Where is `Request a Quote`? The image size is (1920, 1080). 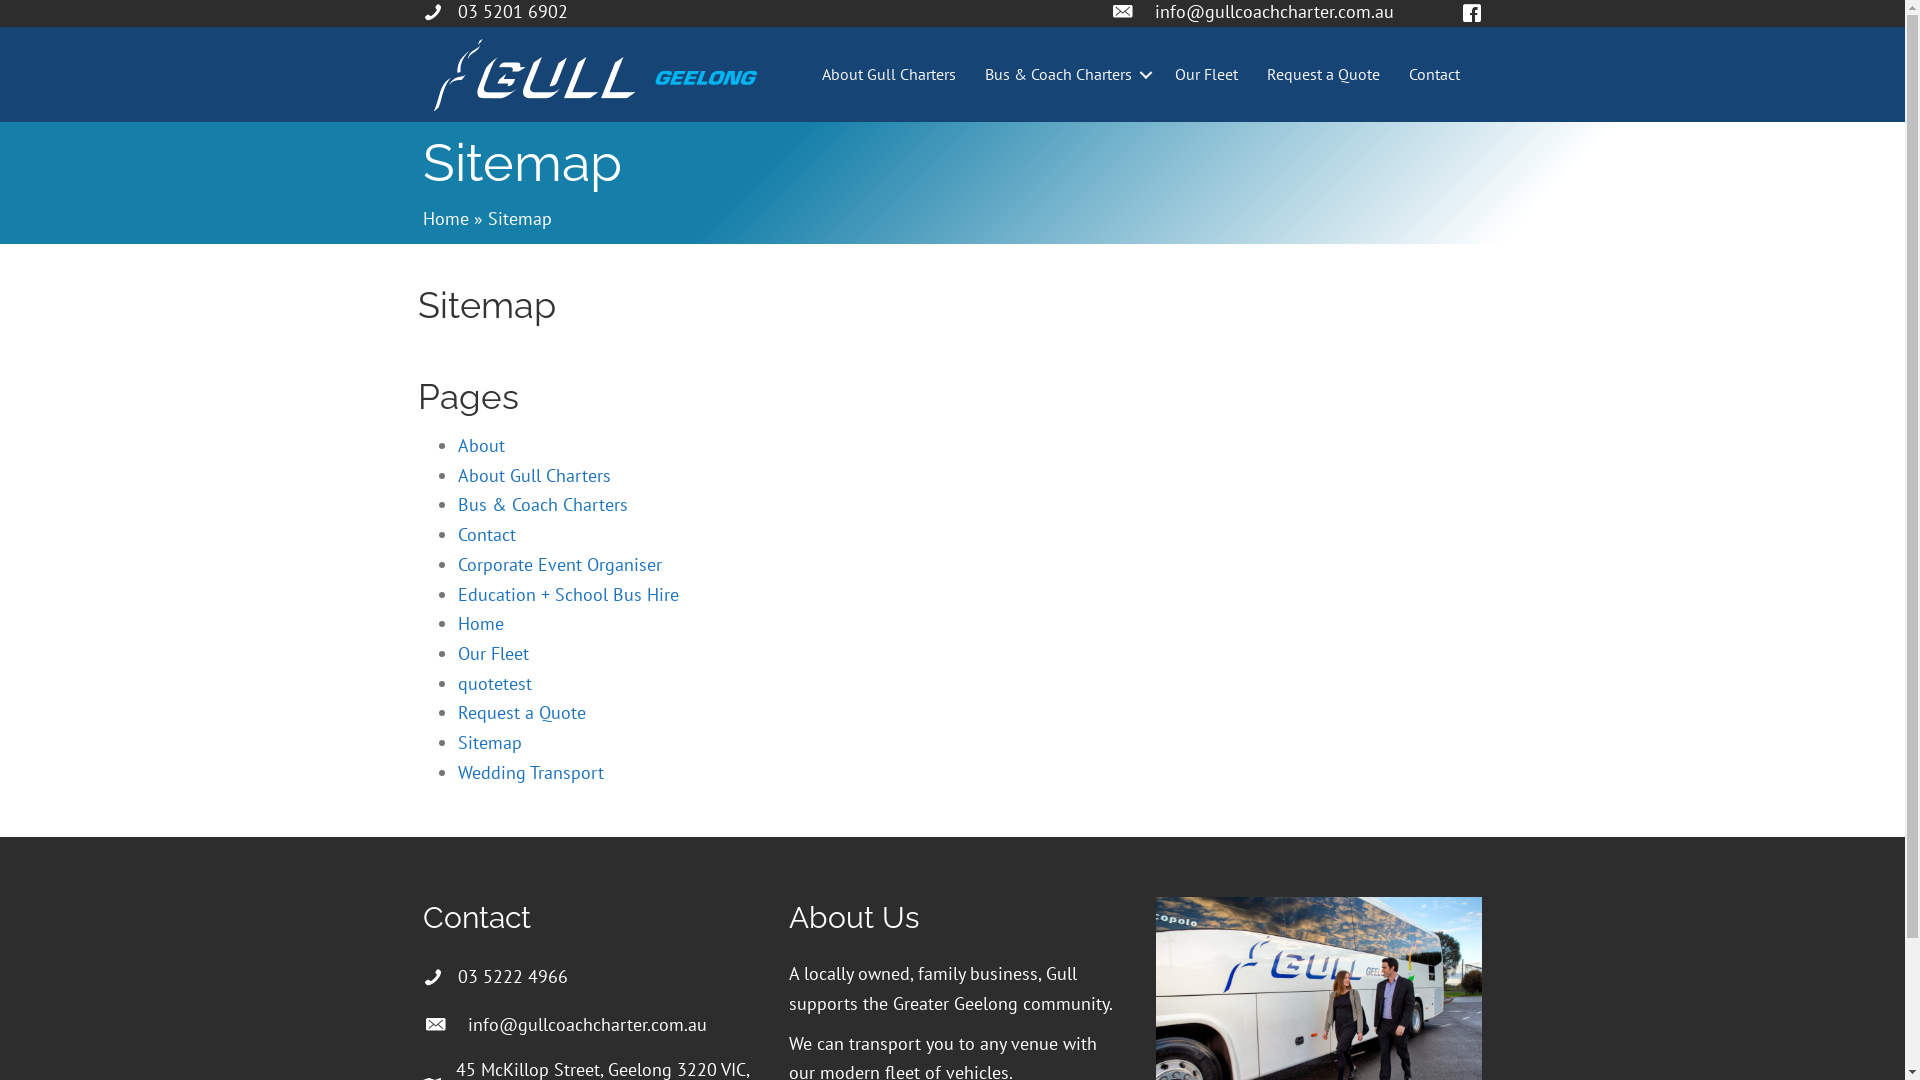 Request a Quote is located at coordinates (1322, 74).